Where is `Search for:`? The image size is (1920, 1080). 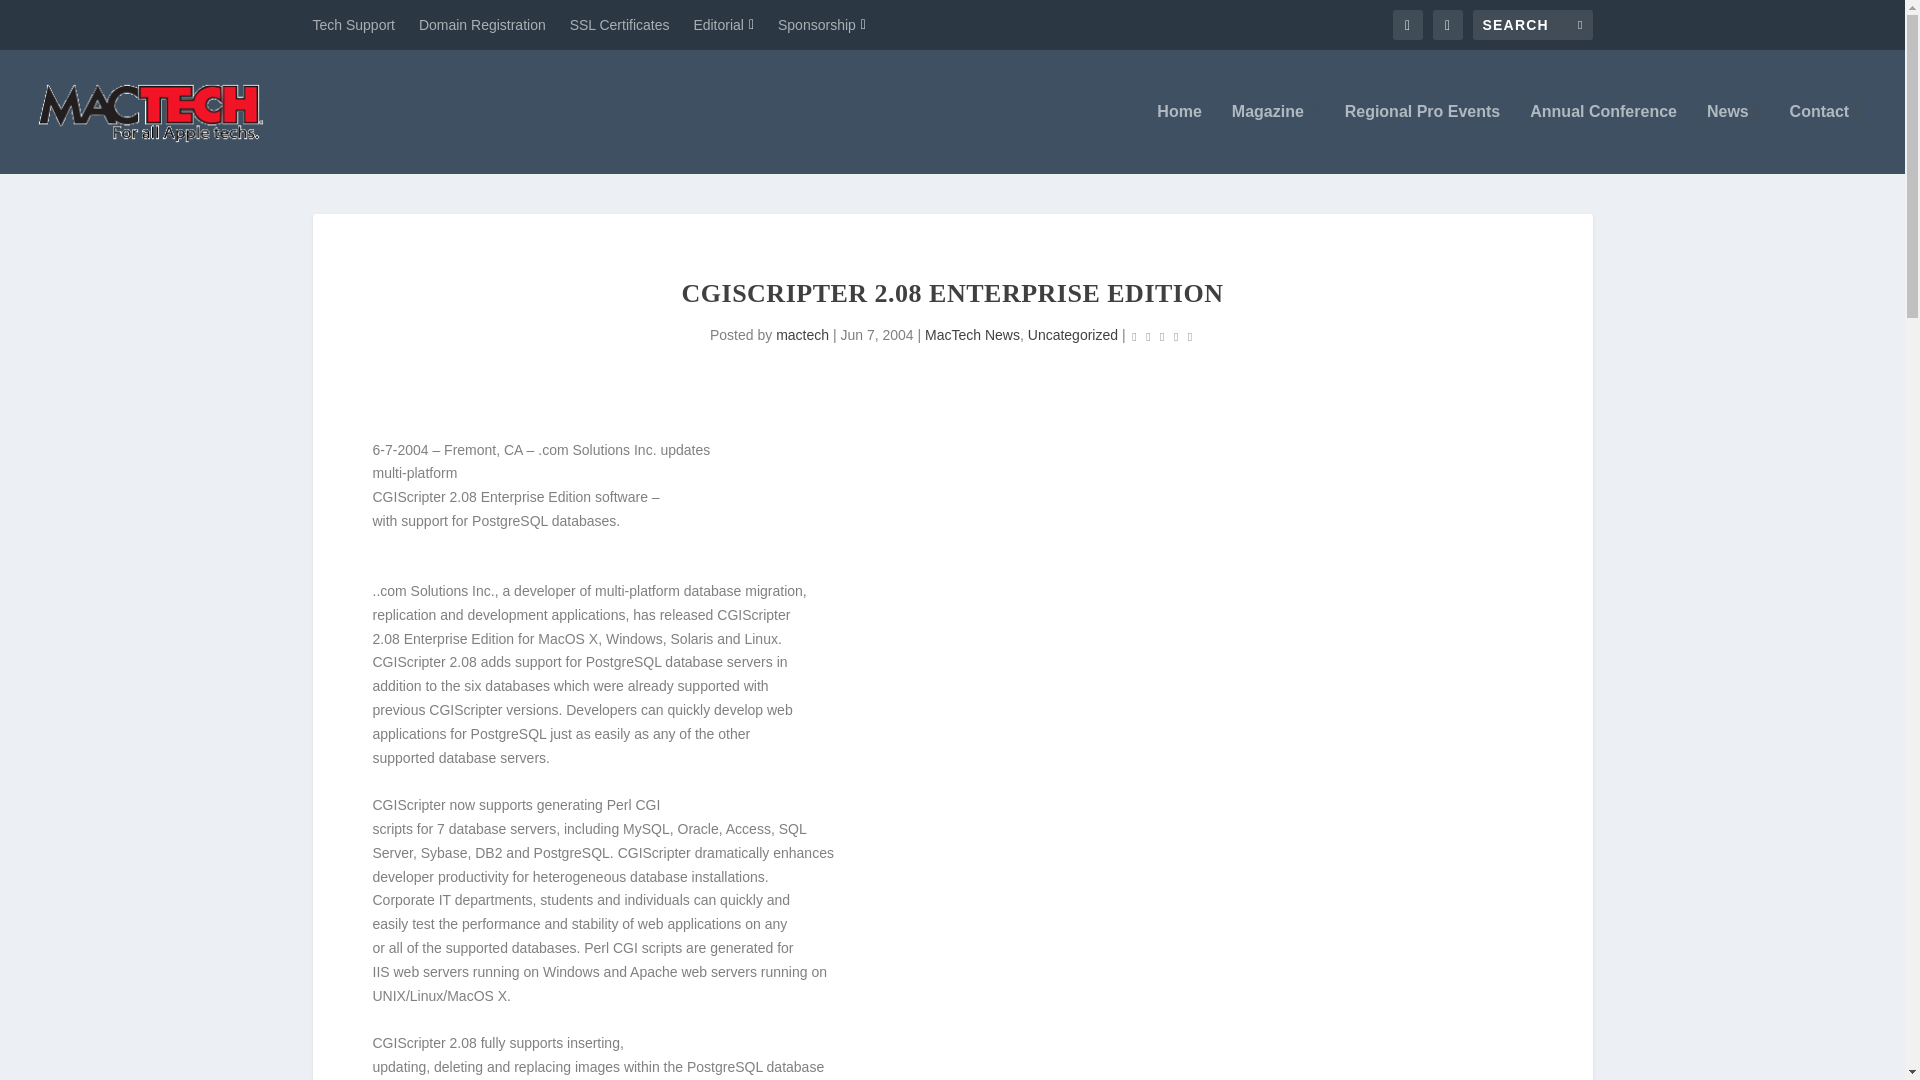
Search for: is located at coordinates (1532, 24).